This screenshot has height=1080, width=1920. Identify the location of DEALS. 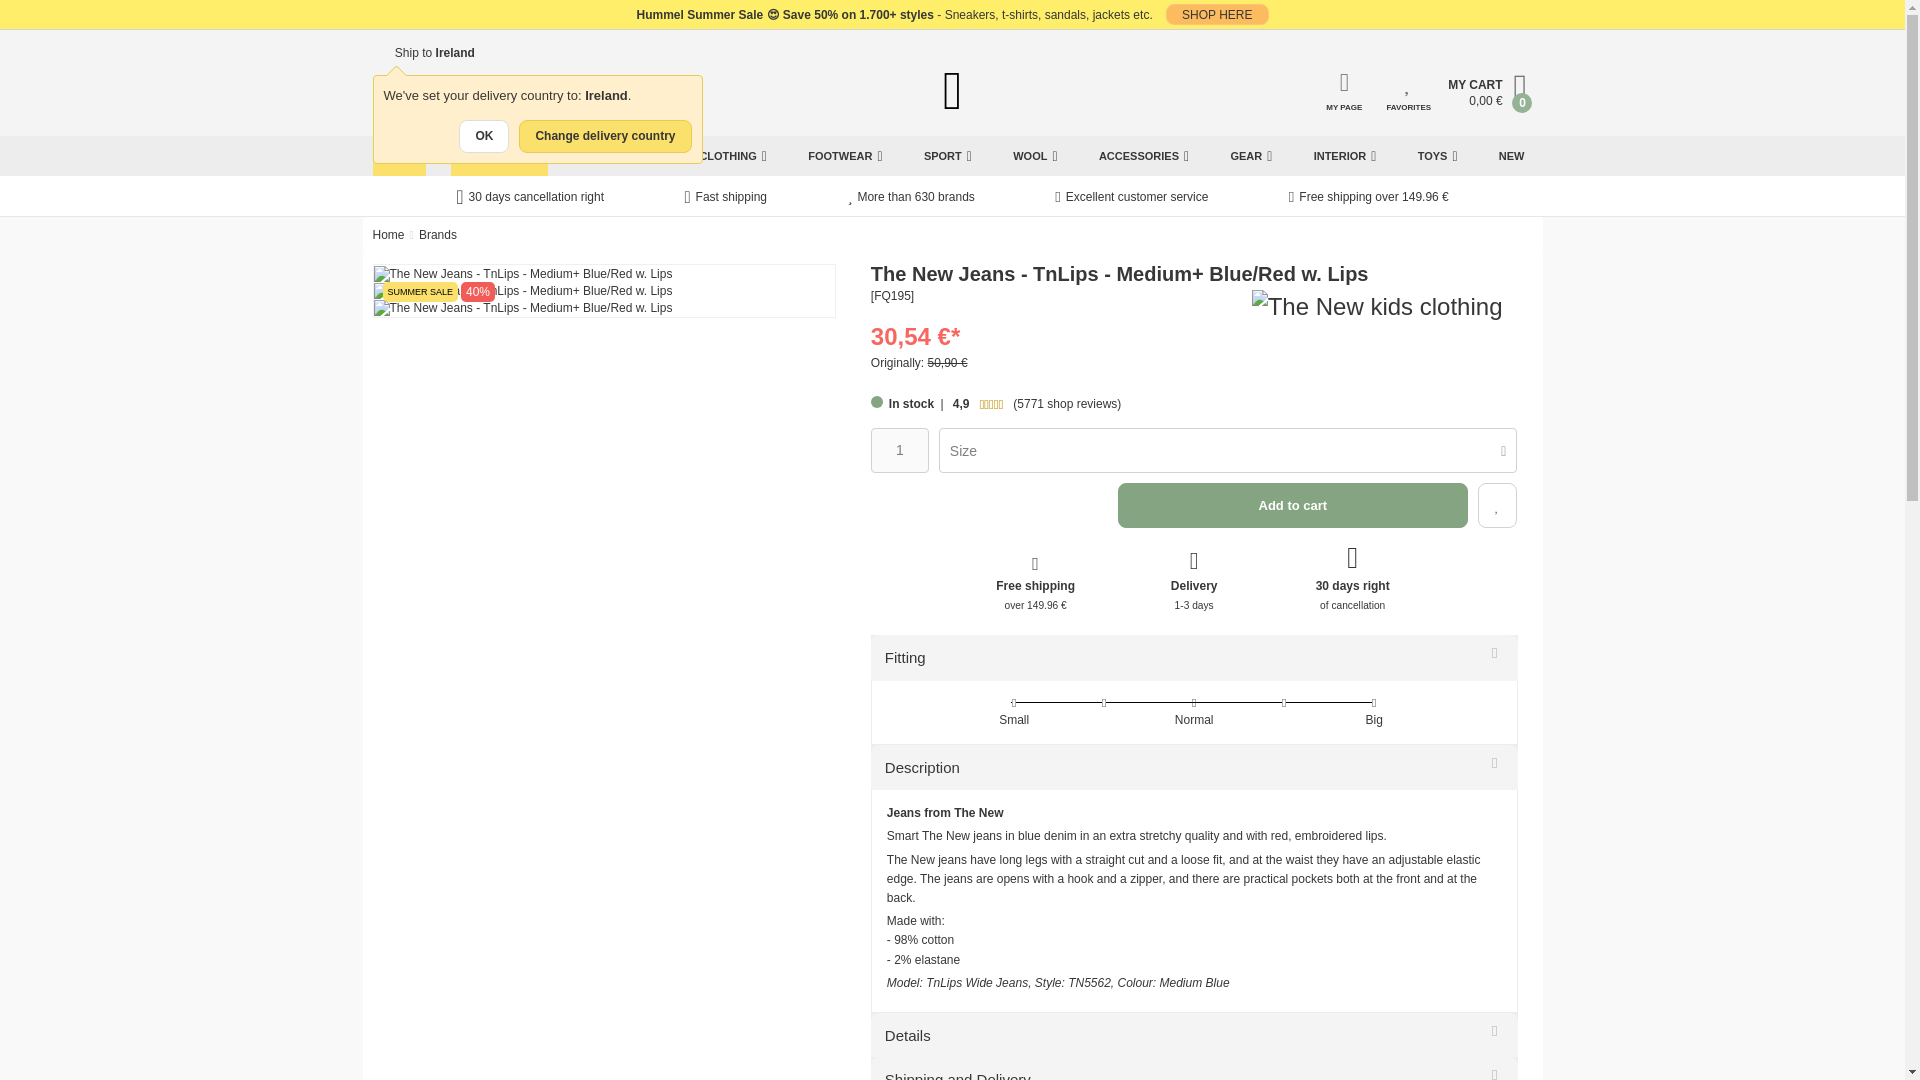
(398, 156).